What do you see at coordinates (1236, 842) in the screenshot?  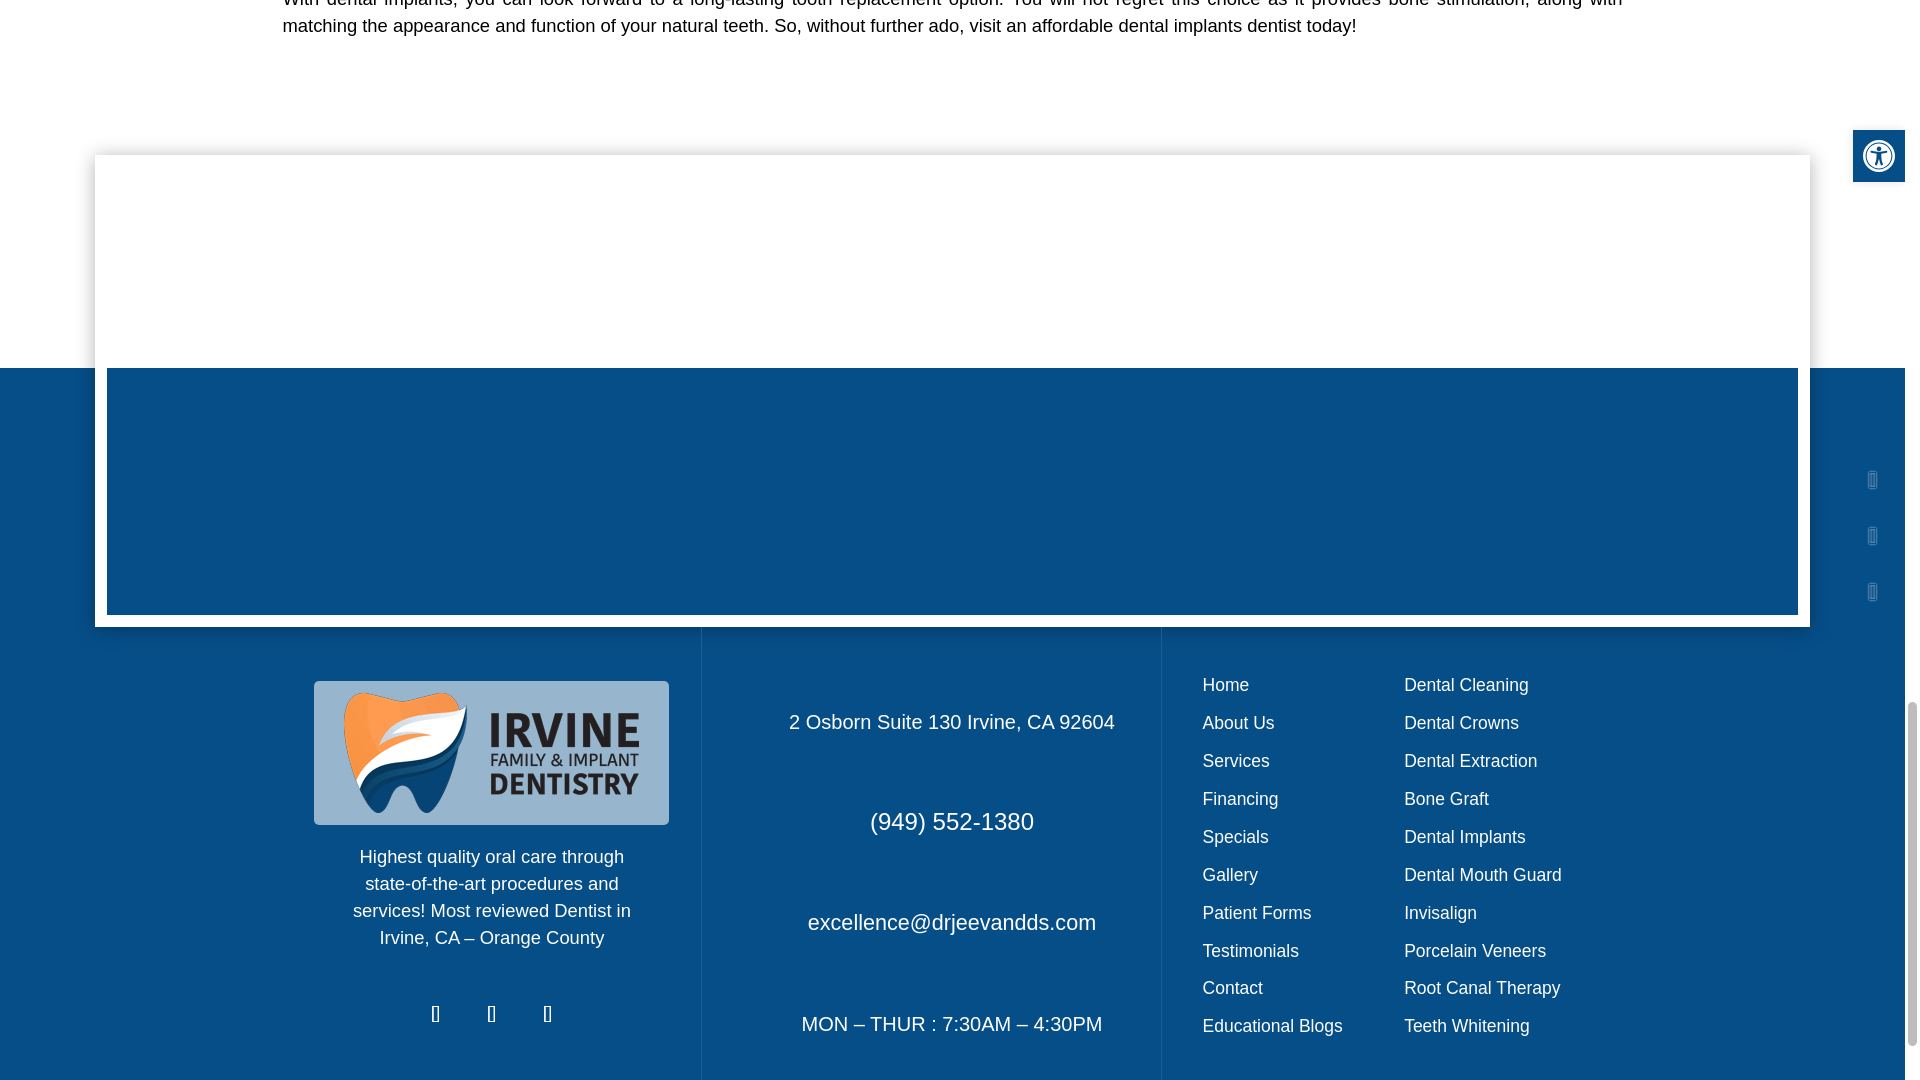 I see `Specials` at bounding box center [1236, 842].